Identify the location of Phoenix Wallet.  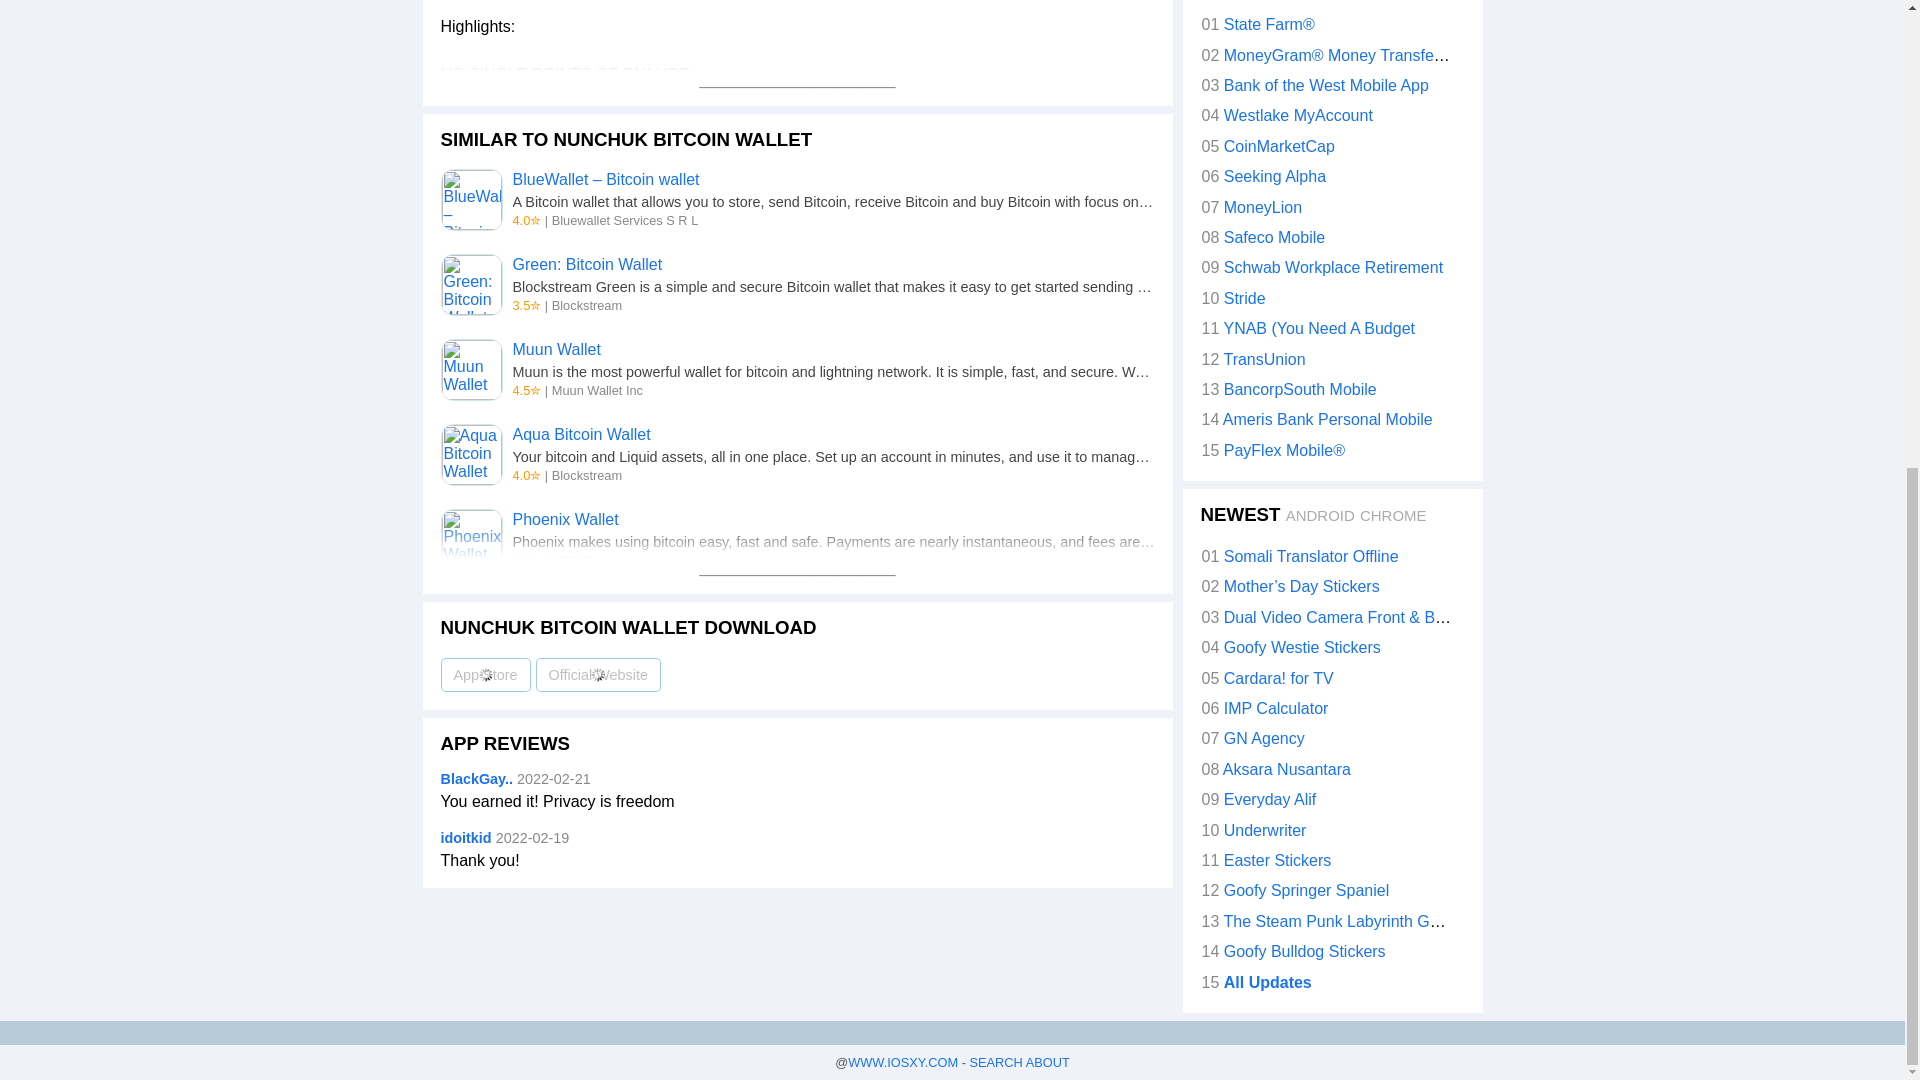
(565, 519).